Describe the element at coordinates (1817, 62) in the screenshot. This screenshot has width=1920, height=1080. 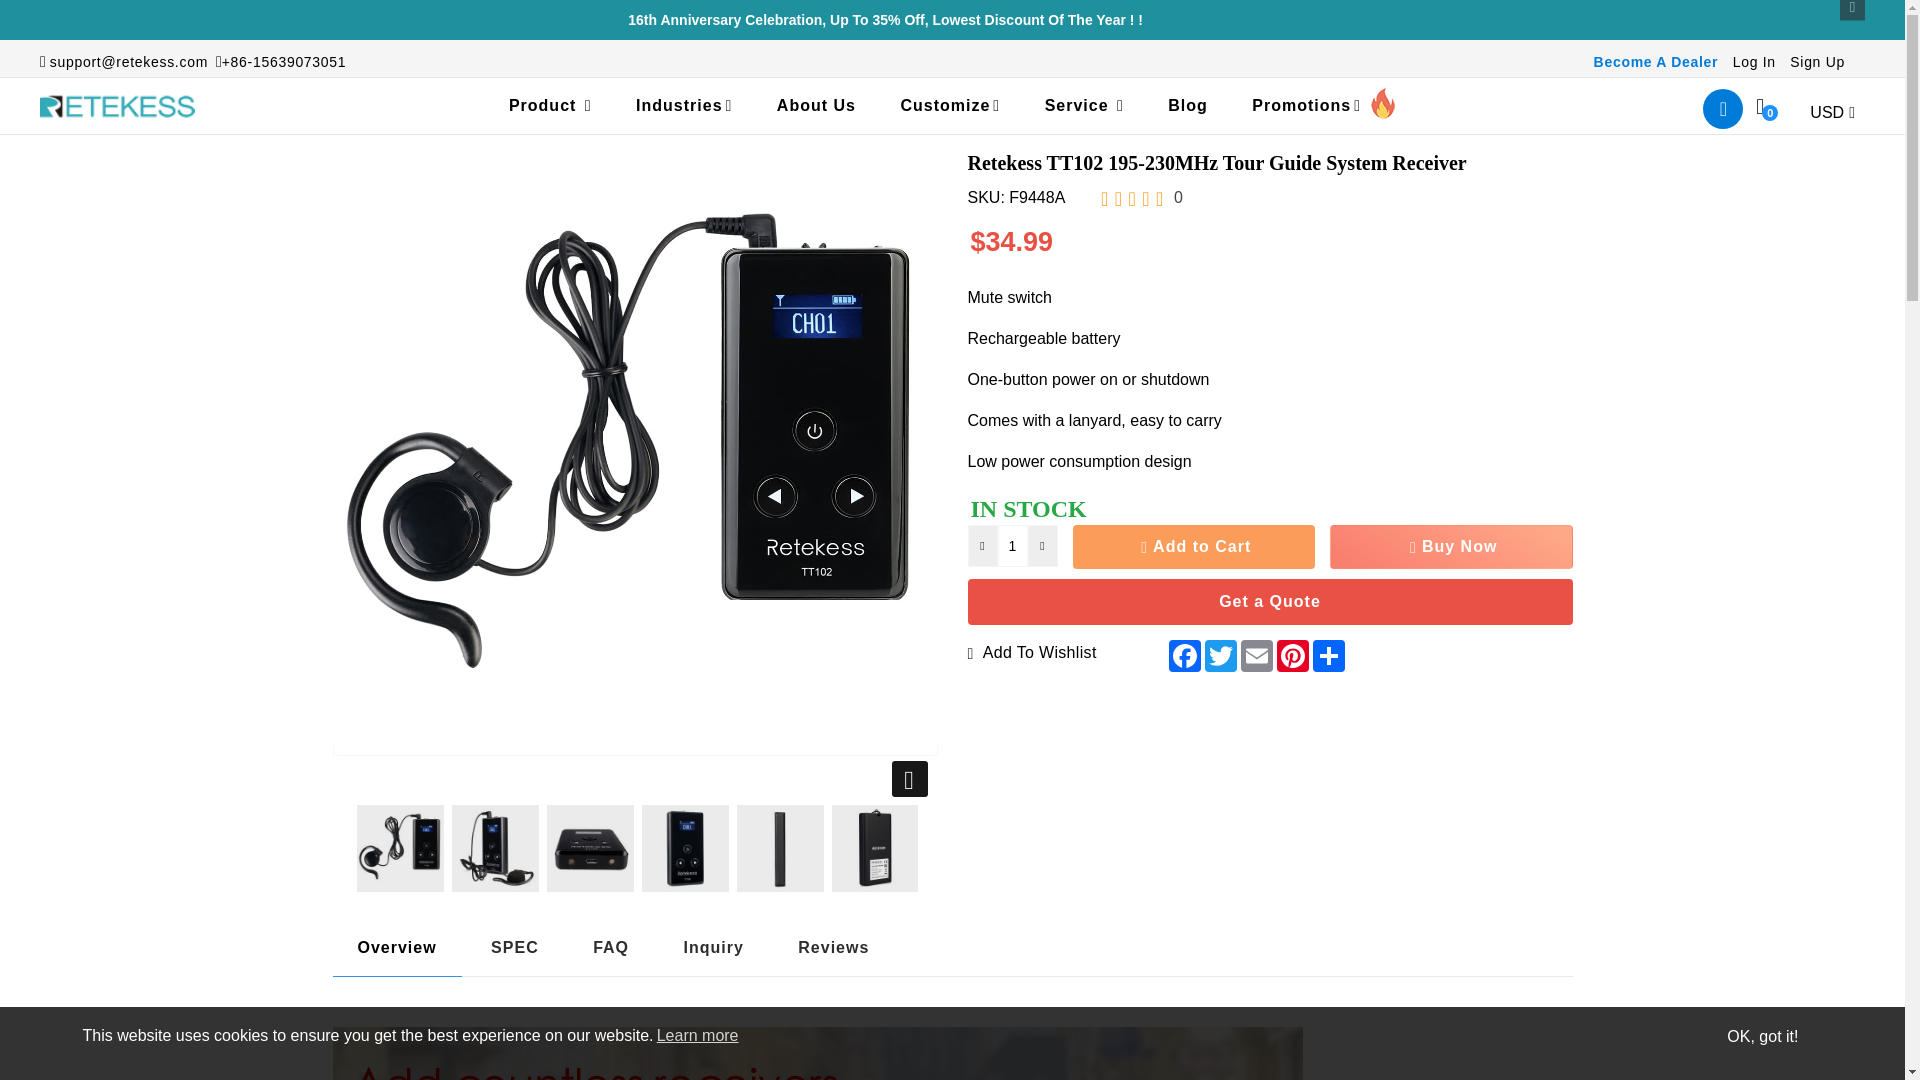
I see `Sign Up` at that location.